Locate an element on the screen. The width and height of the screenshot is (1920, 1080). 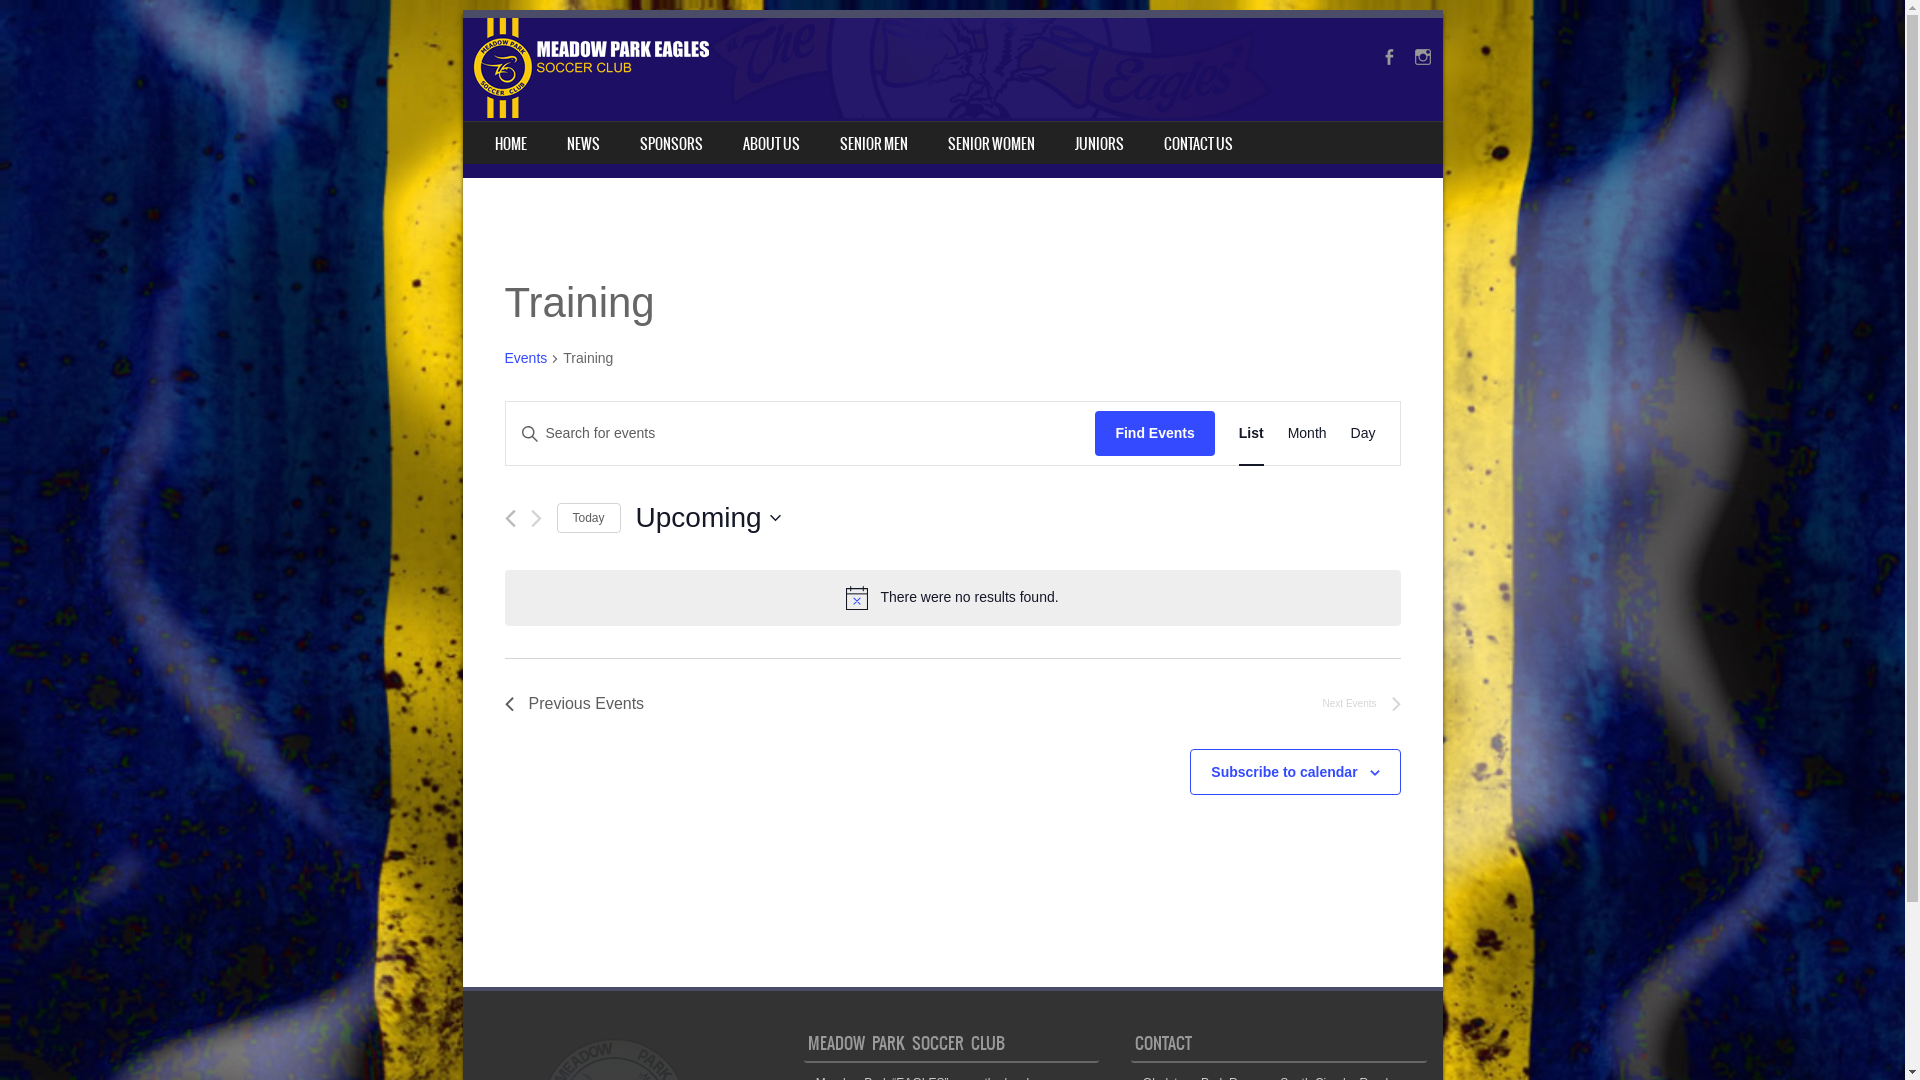
Subscribe to calendar is located at coordinates (1284, 772).